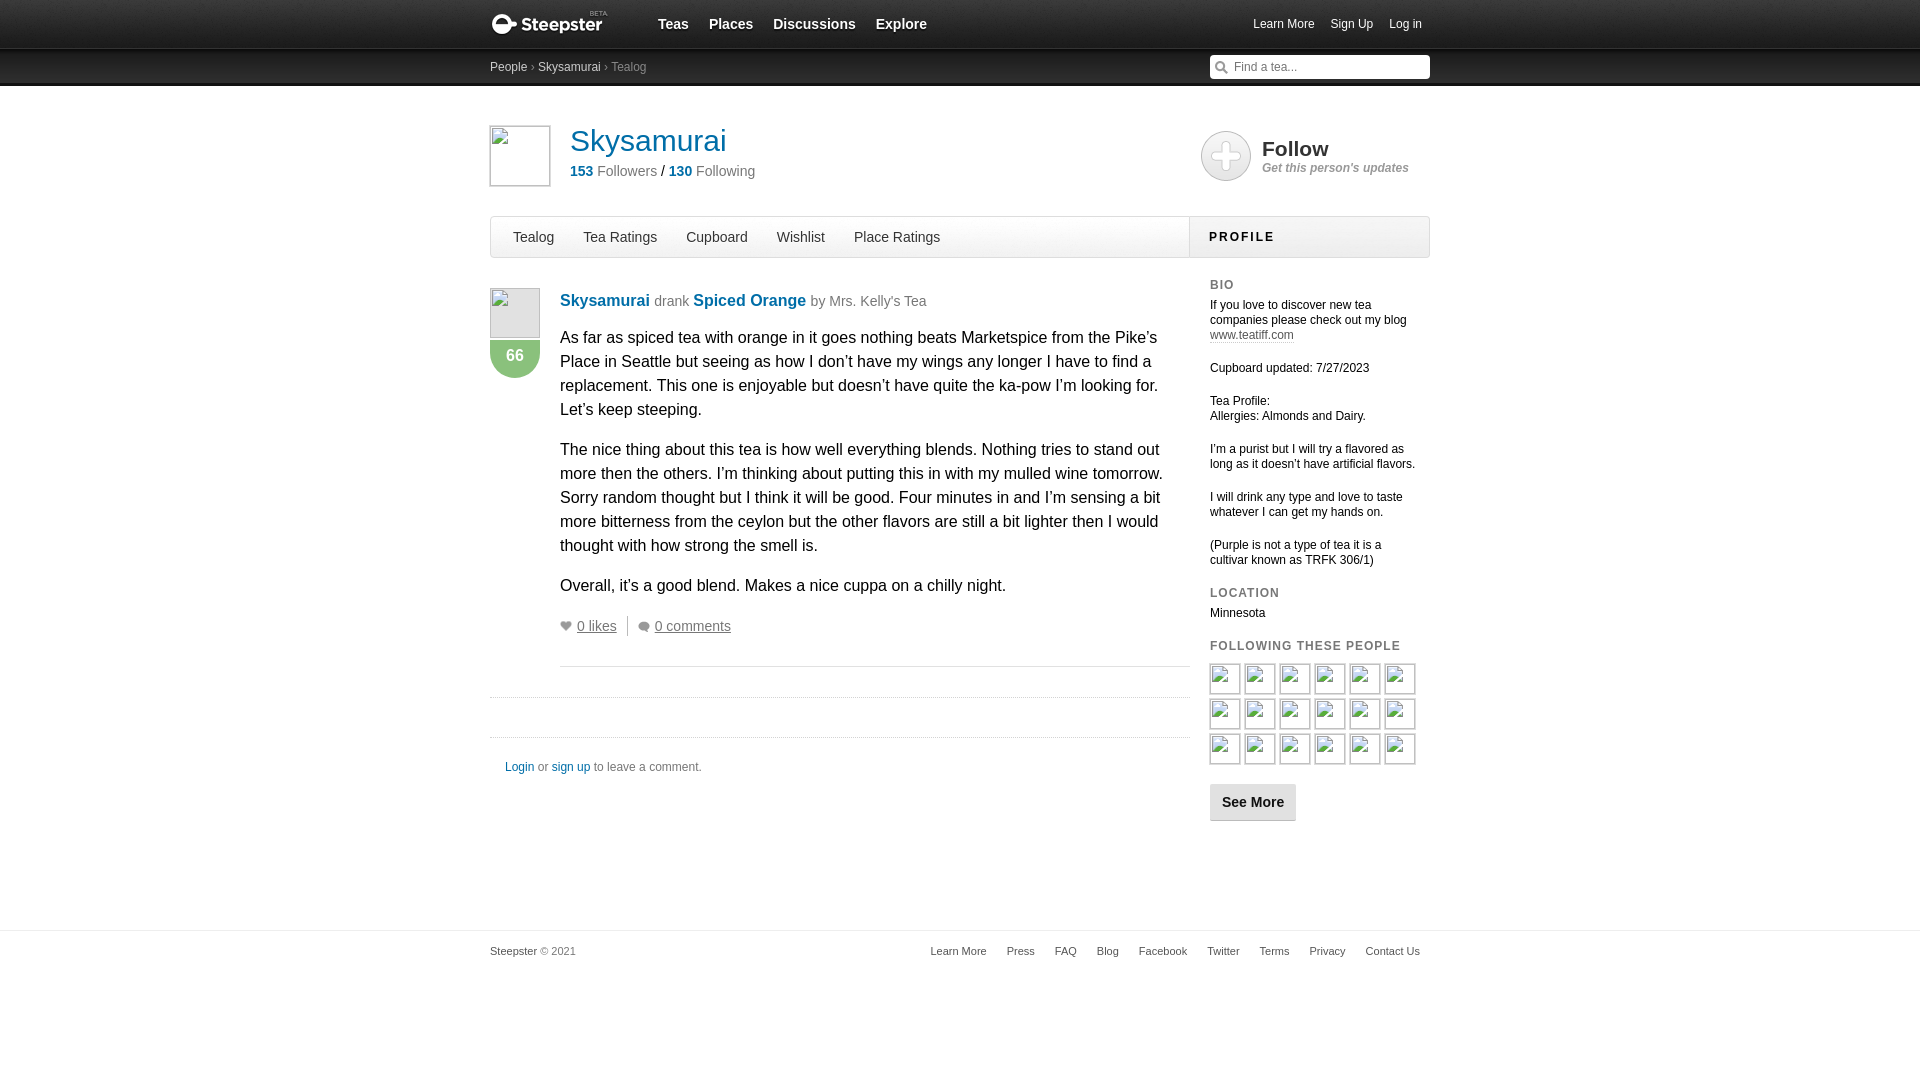 The height and width of the screenshot is (1080, 1920). What do you see at coordinates (1224, 756) in the screenshot?
I see `View KiwiDelight's Tealog` at bounding box center [1224, 756].